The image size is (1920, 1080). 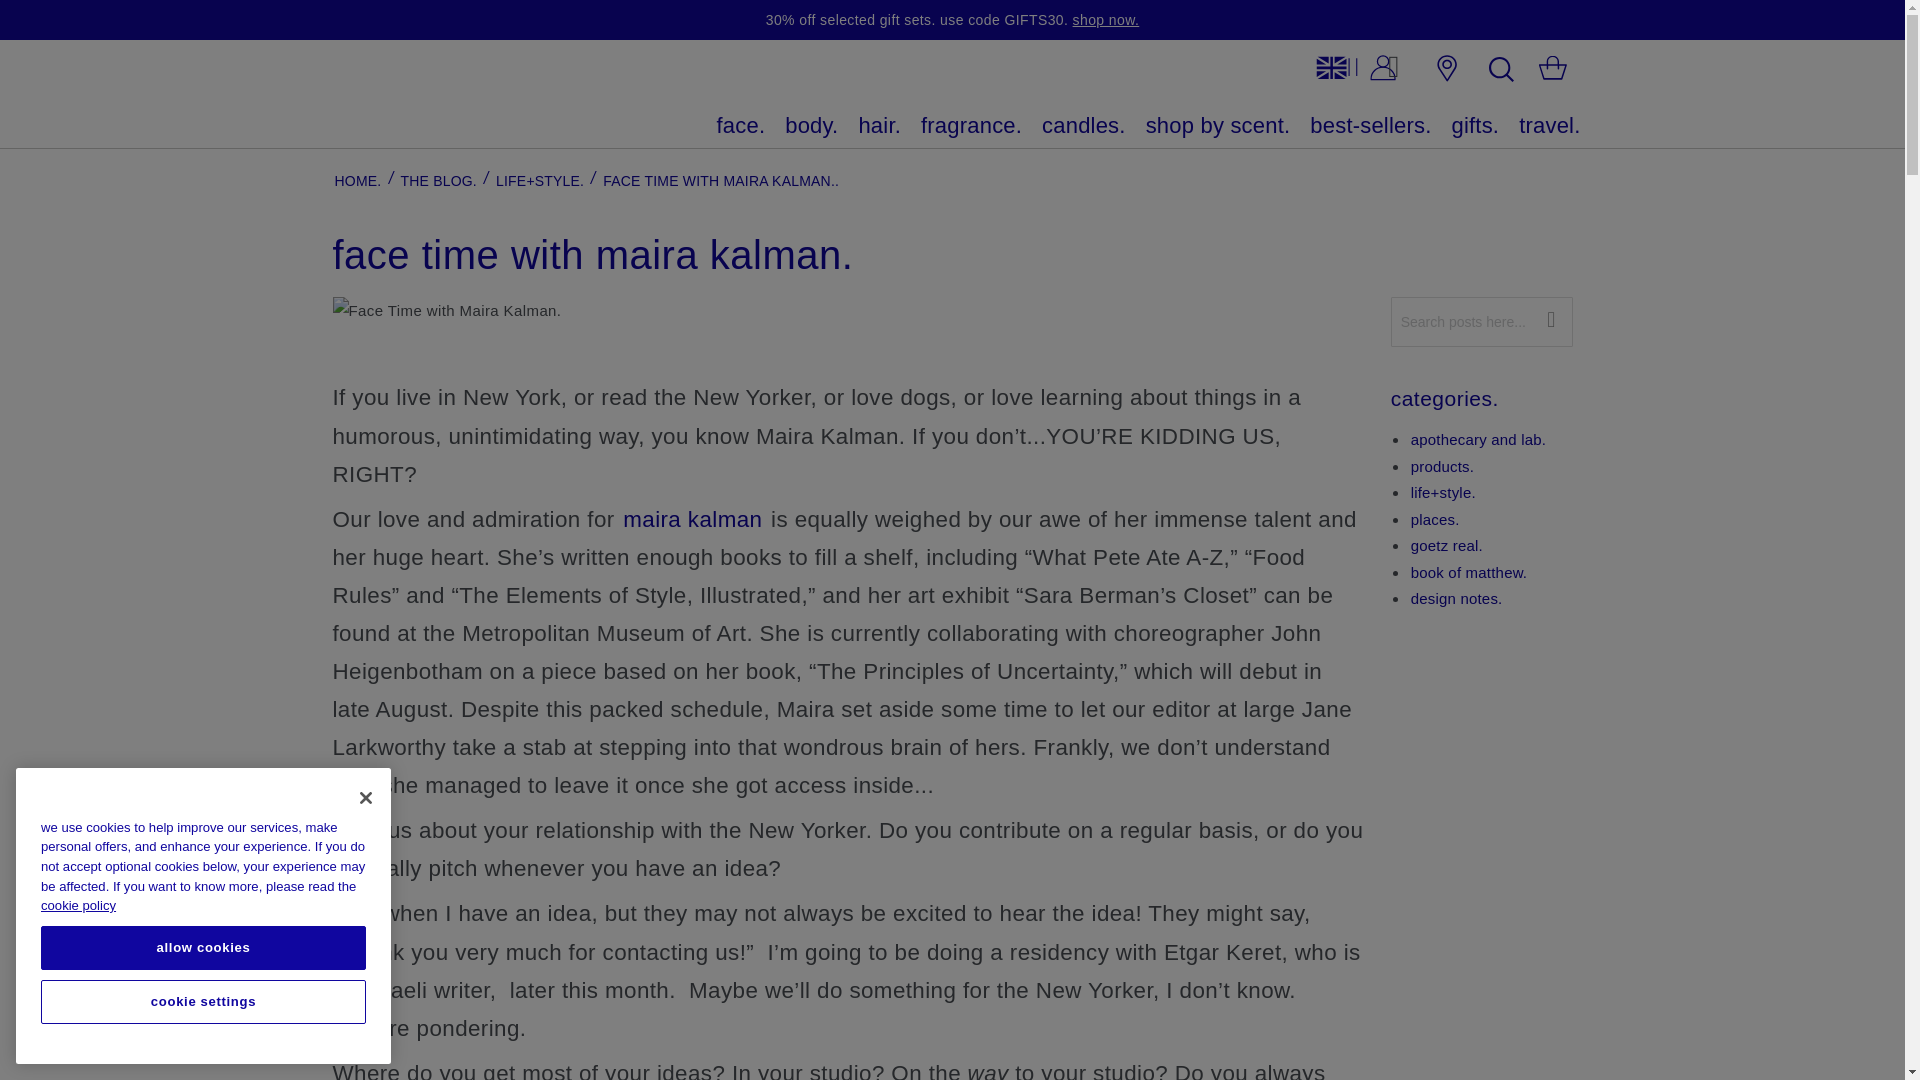 I want to click on body., so click(x=812, y=126).